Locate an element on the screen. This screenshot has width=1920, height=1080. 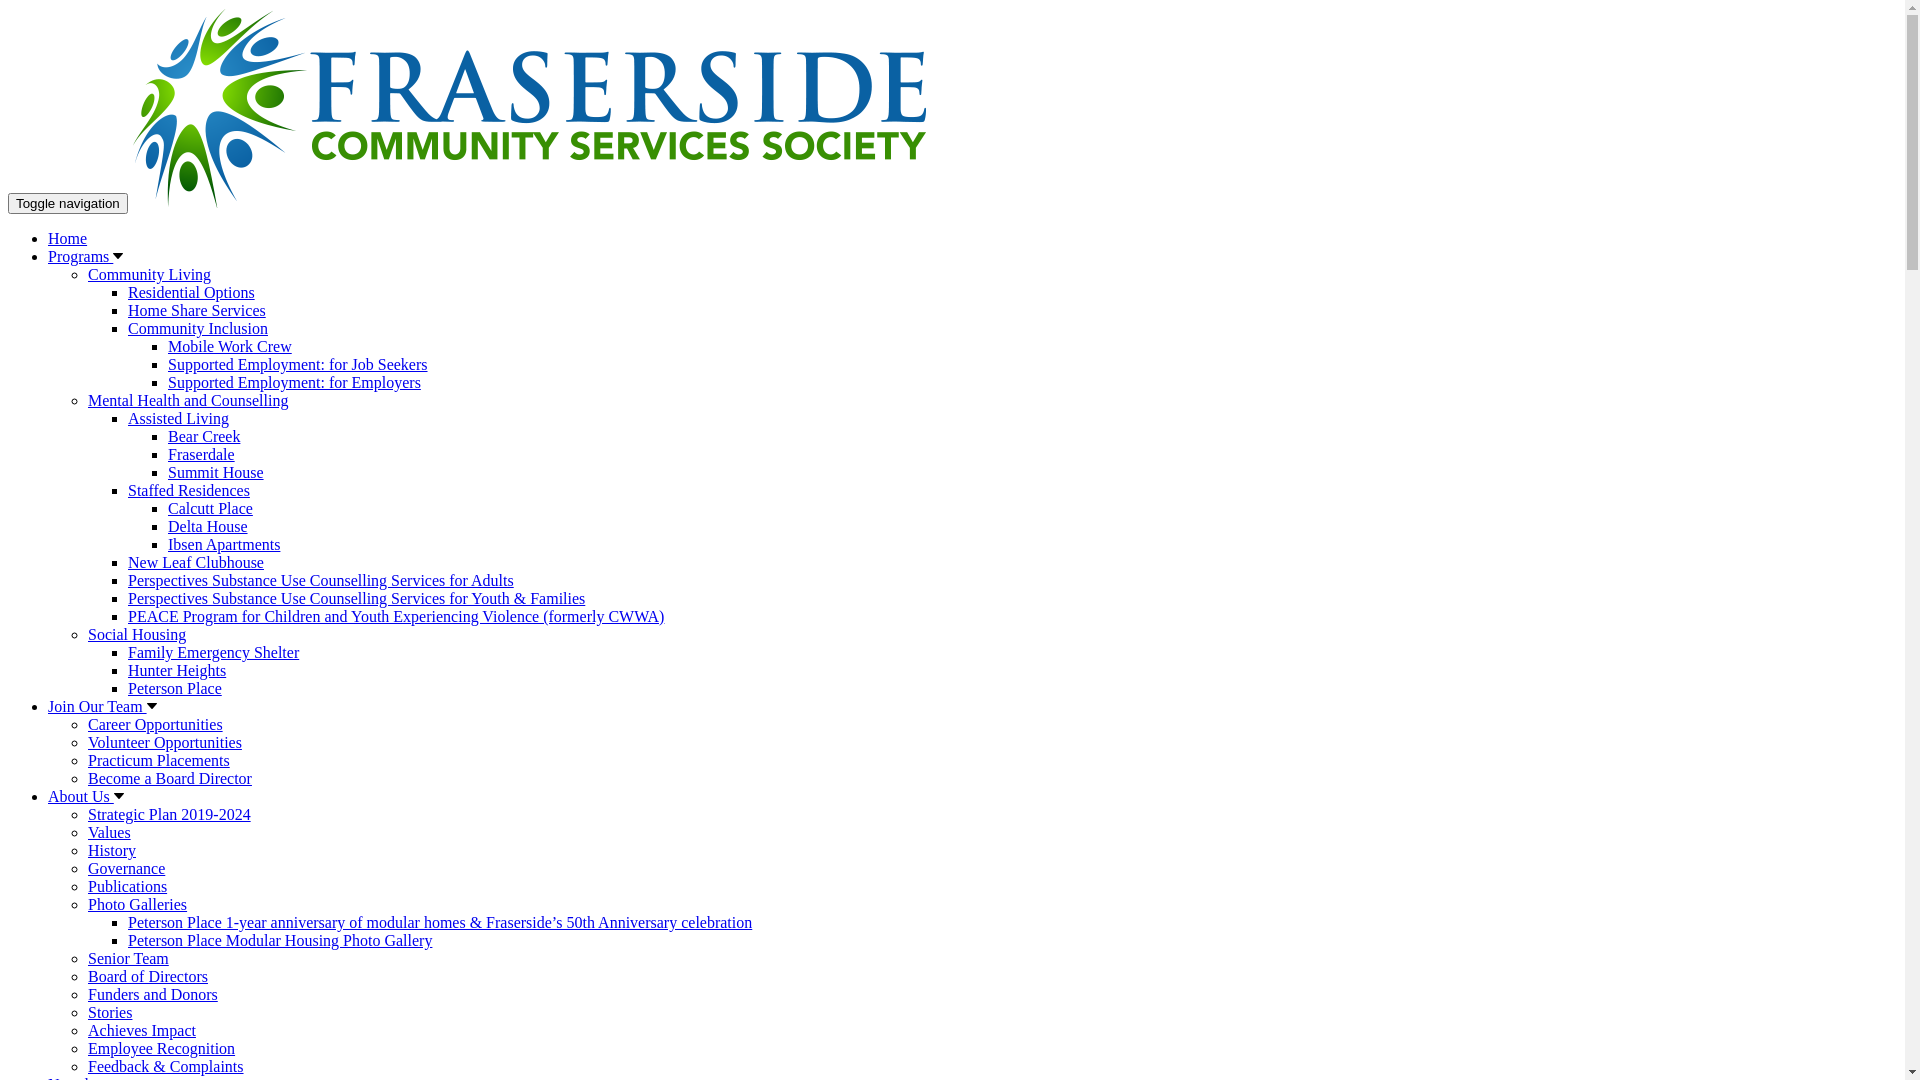
Photo Galleries is located at coordinates (138, 904).